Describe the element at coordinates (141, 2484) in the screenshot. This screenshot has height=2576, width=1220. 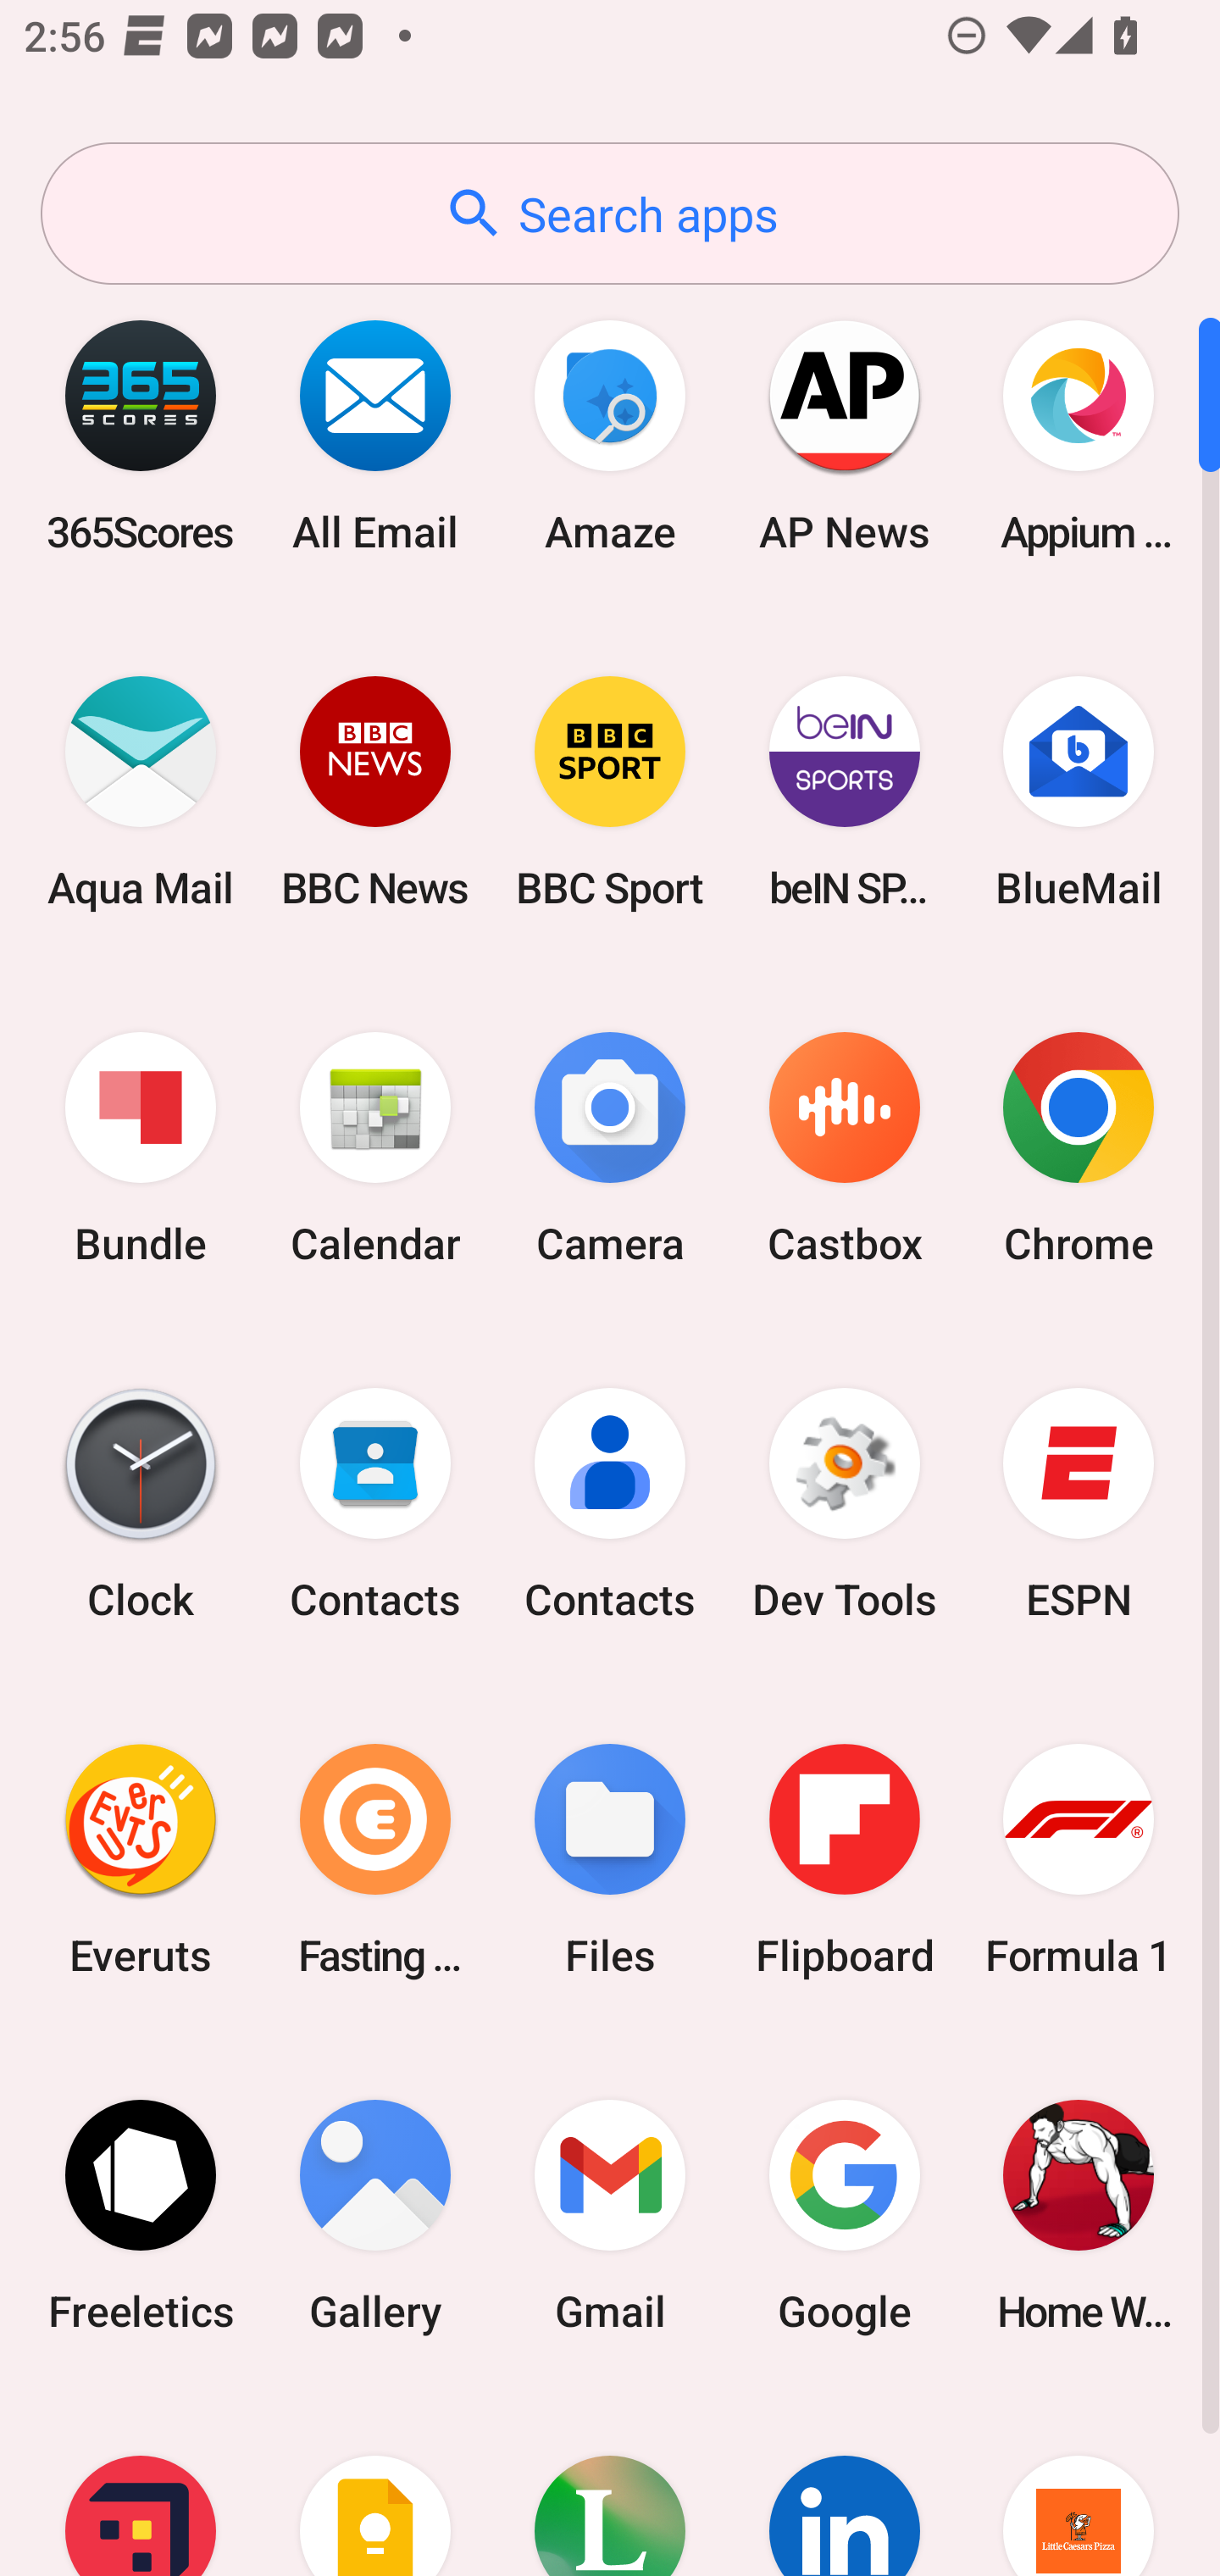
I see `Hotels.com` at that location.